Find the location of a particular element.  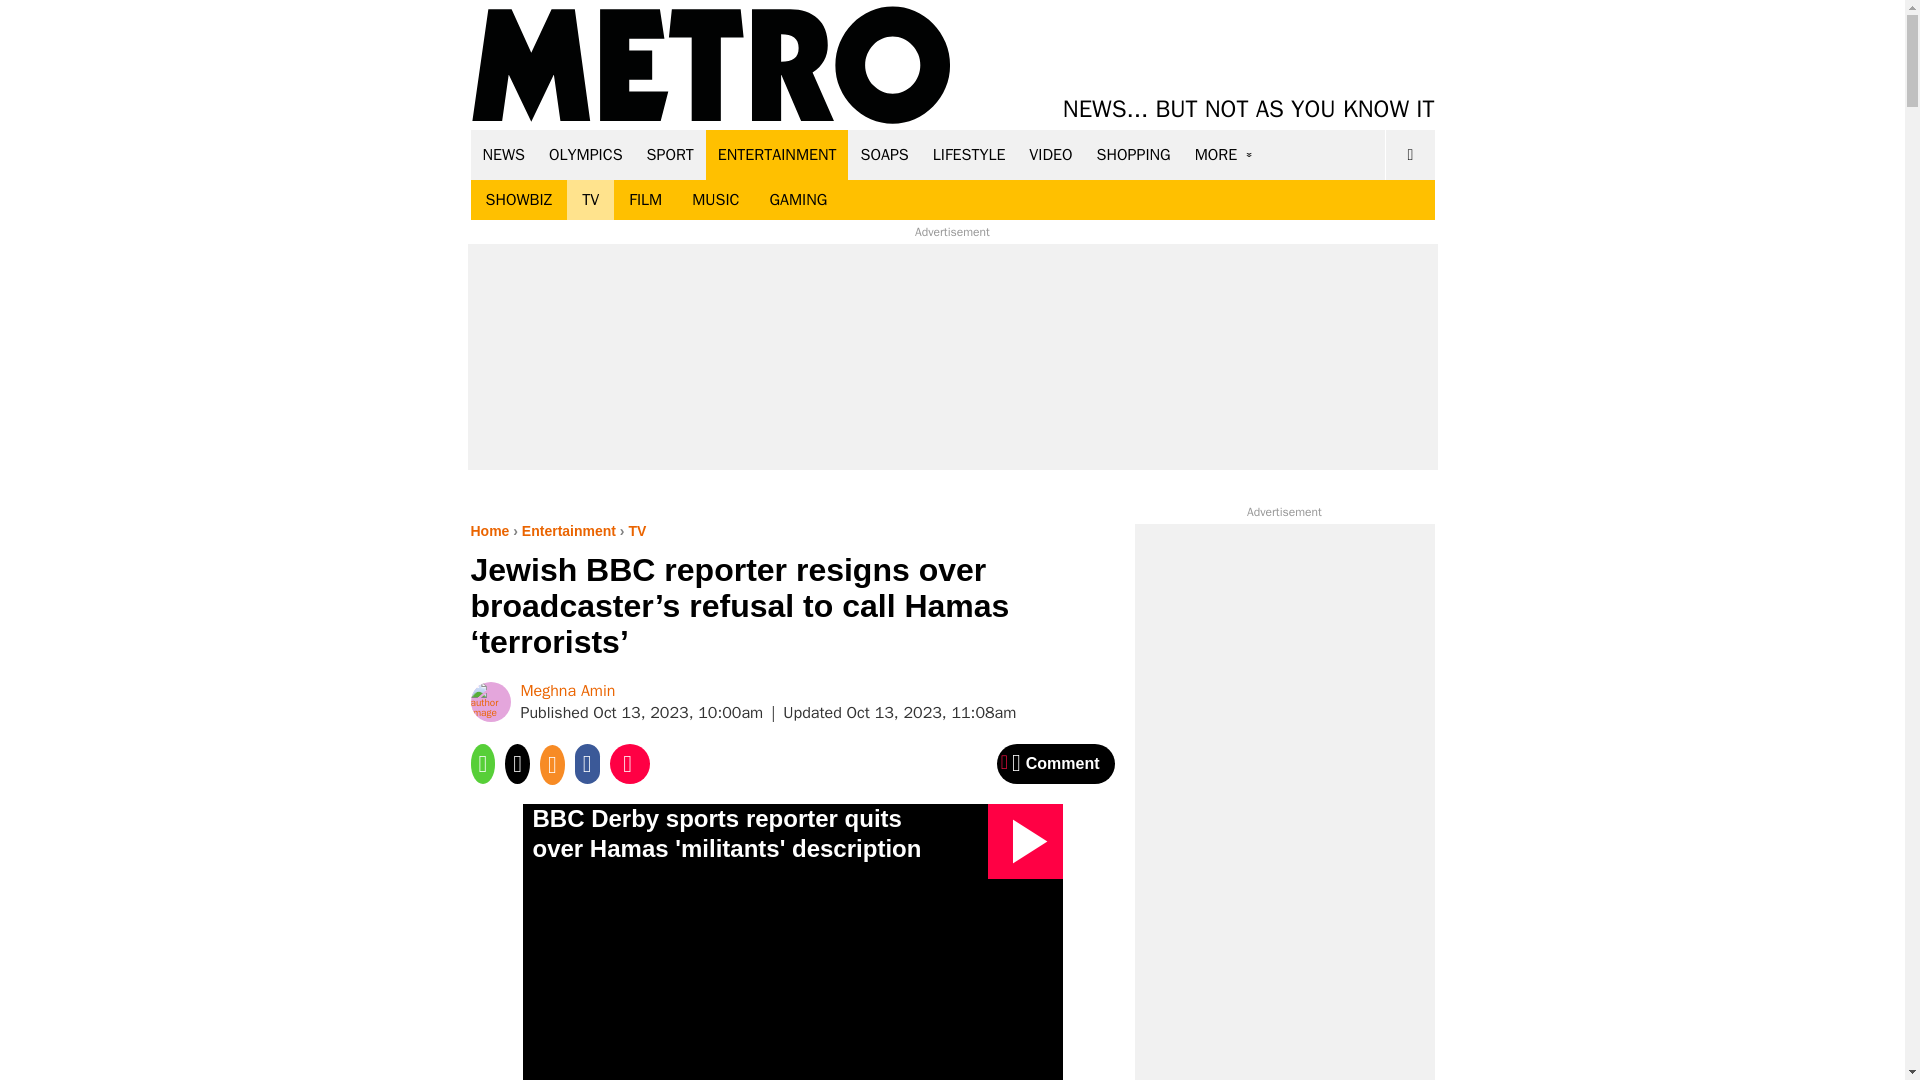

LIFESTYLE is located at coordinates (969, 154).